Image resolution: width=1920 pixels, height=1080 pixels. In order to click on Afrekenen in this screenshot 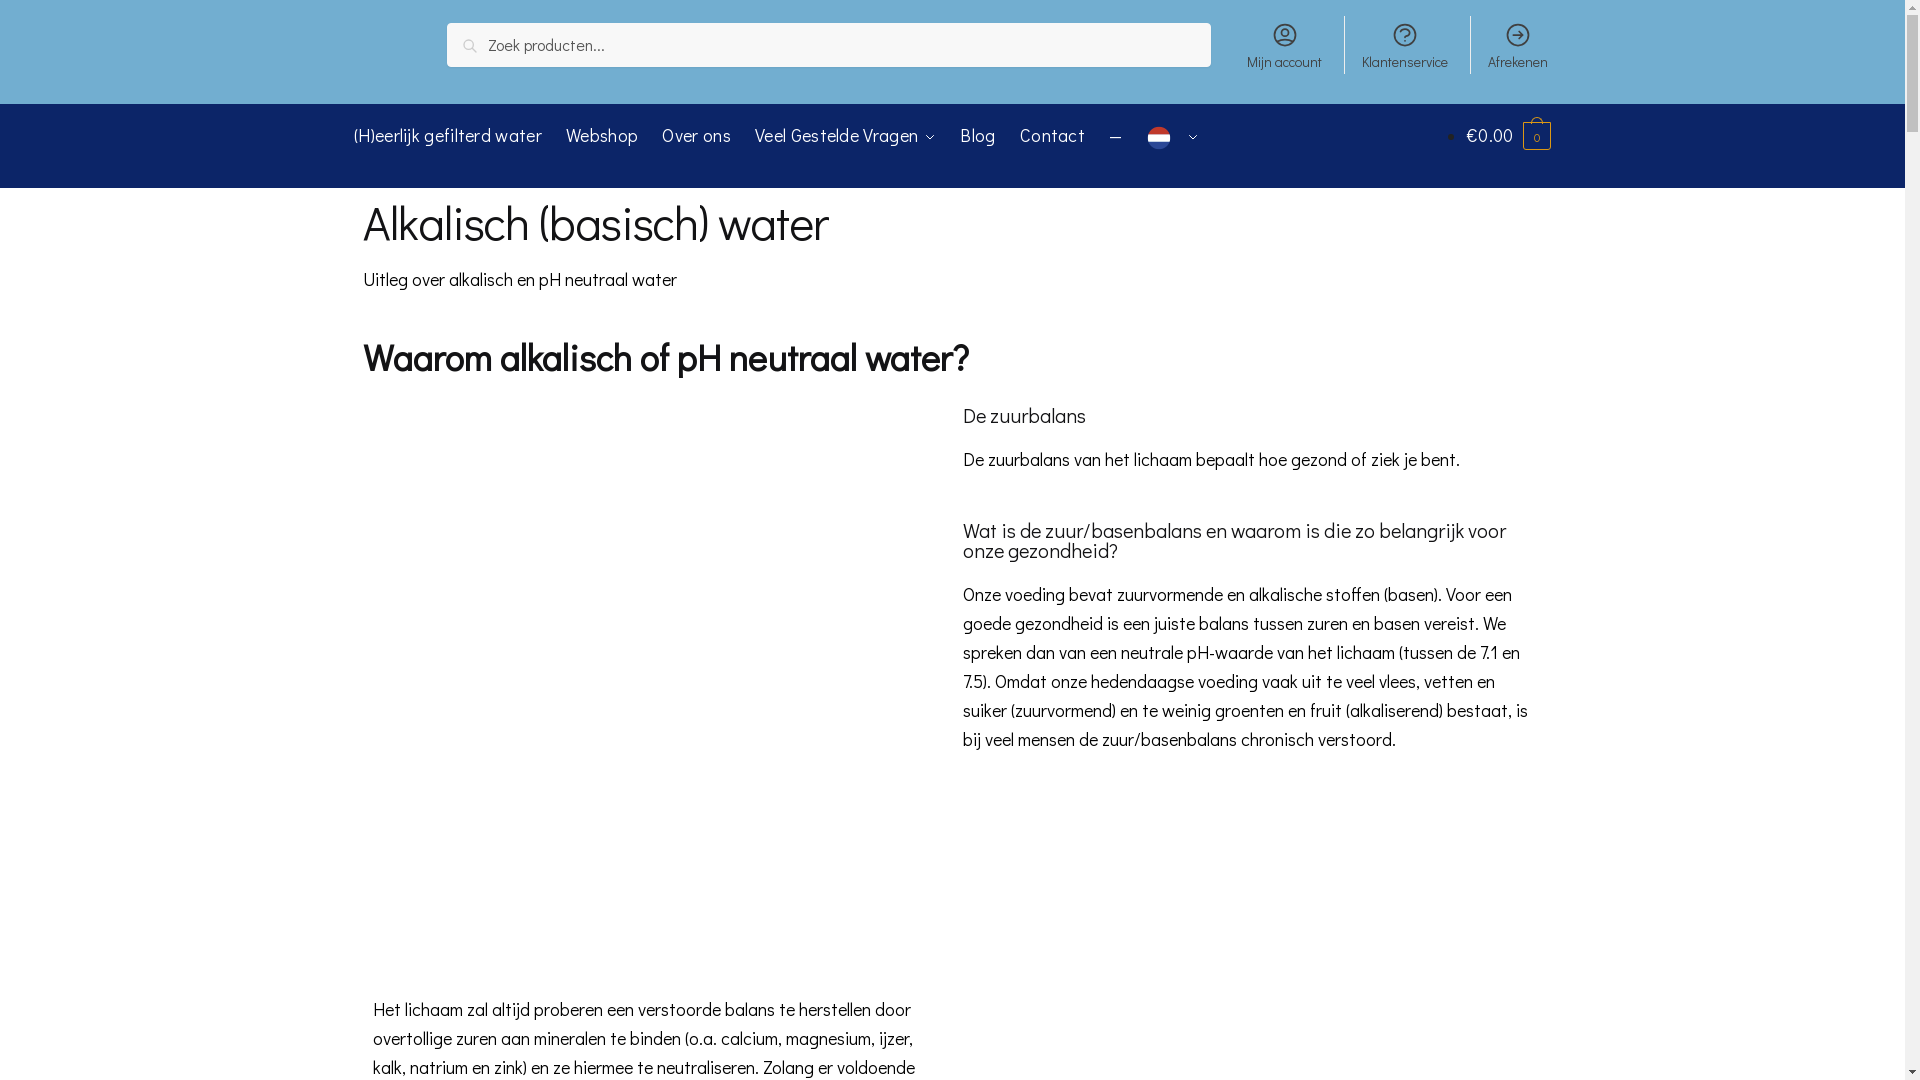, I will do `click(1518, 45)`.